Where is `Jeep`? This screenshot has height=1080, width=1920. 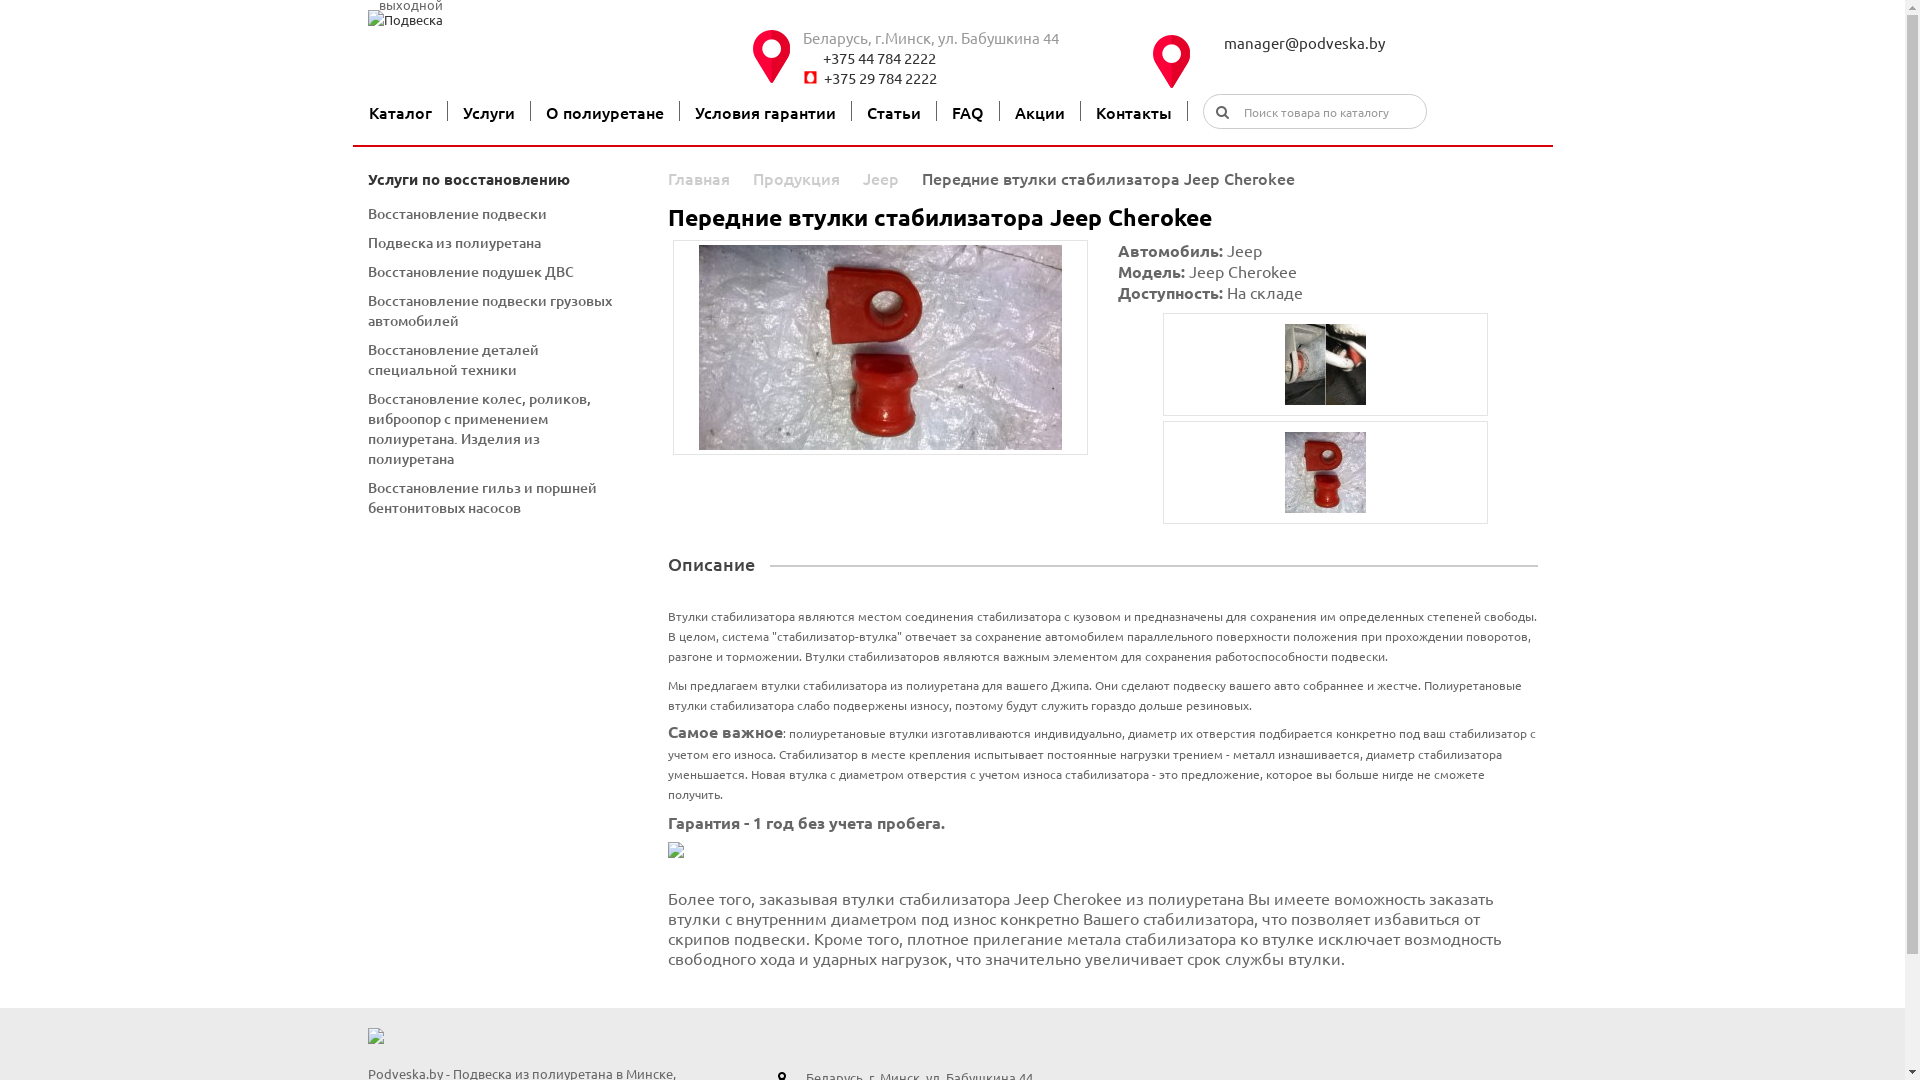 Jeep is located at coordinates (880, 178).